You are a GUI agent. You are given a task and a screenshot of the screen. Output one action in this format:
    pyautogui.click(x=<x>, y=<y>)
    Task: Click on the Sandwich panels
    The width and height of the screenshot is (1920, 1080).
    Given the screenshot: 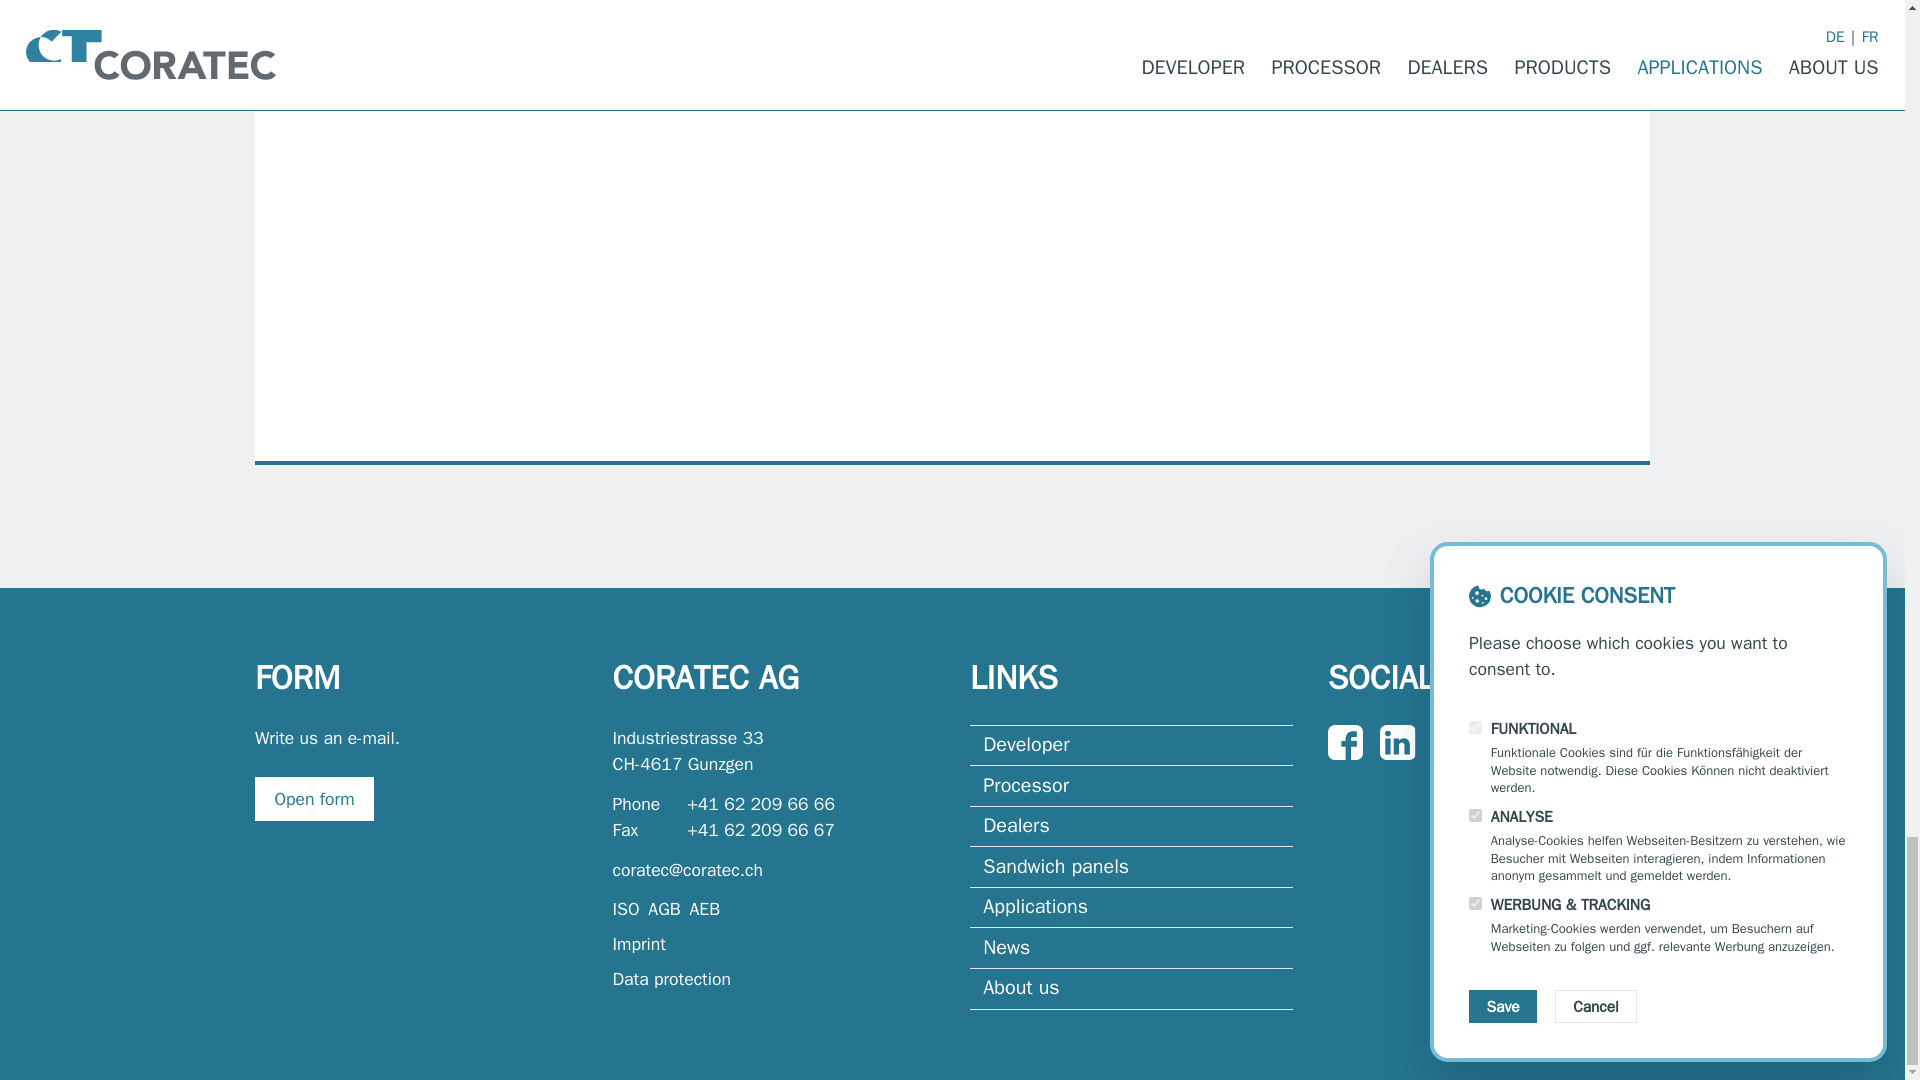 What is the action you would take?
    pyautogui.click(x=704, y=909)
    